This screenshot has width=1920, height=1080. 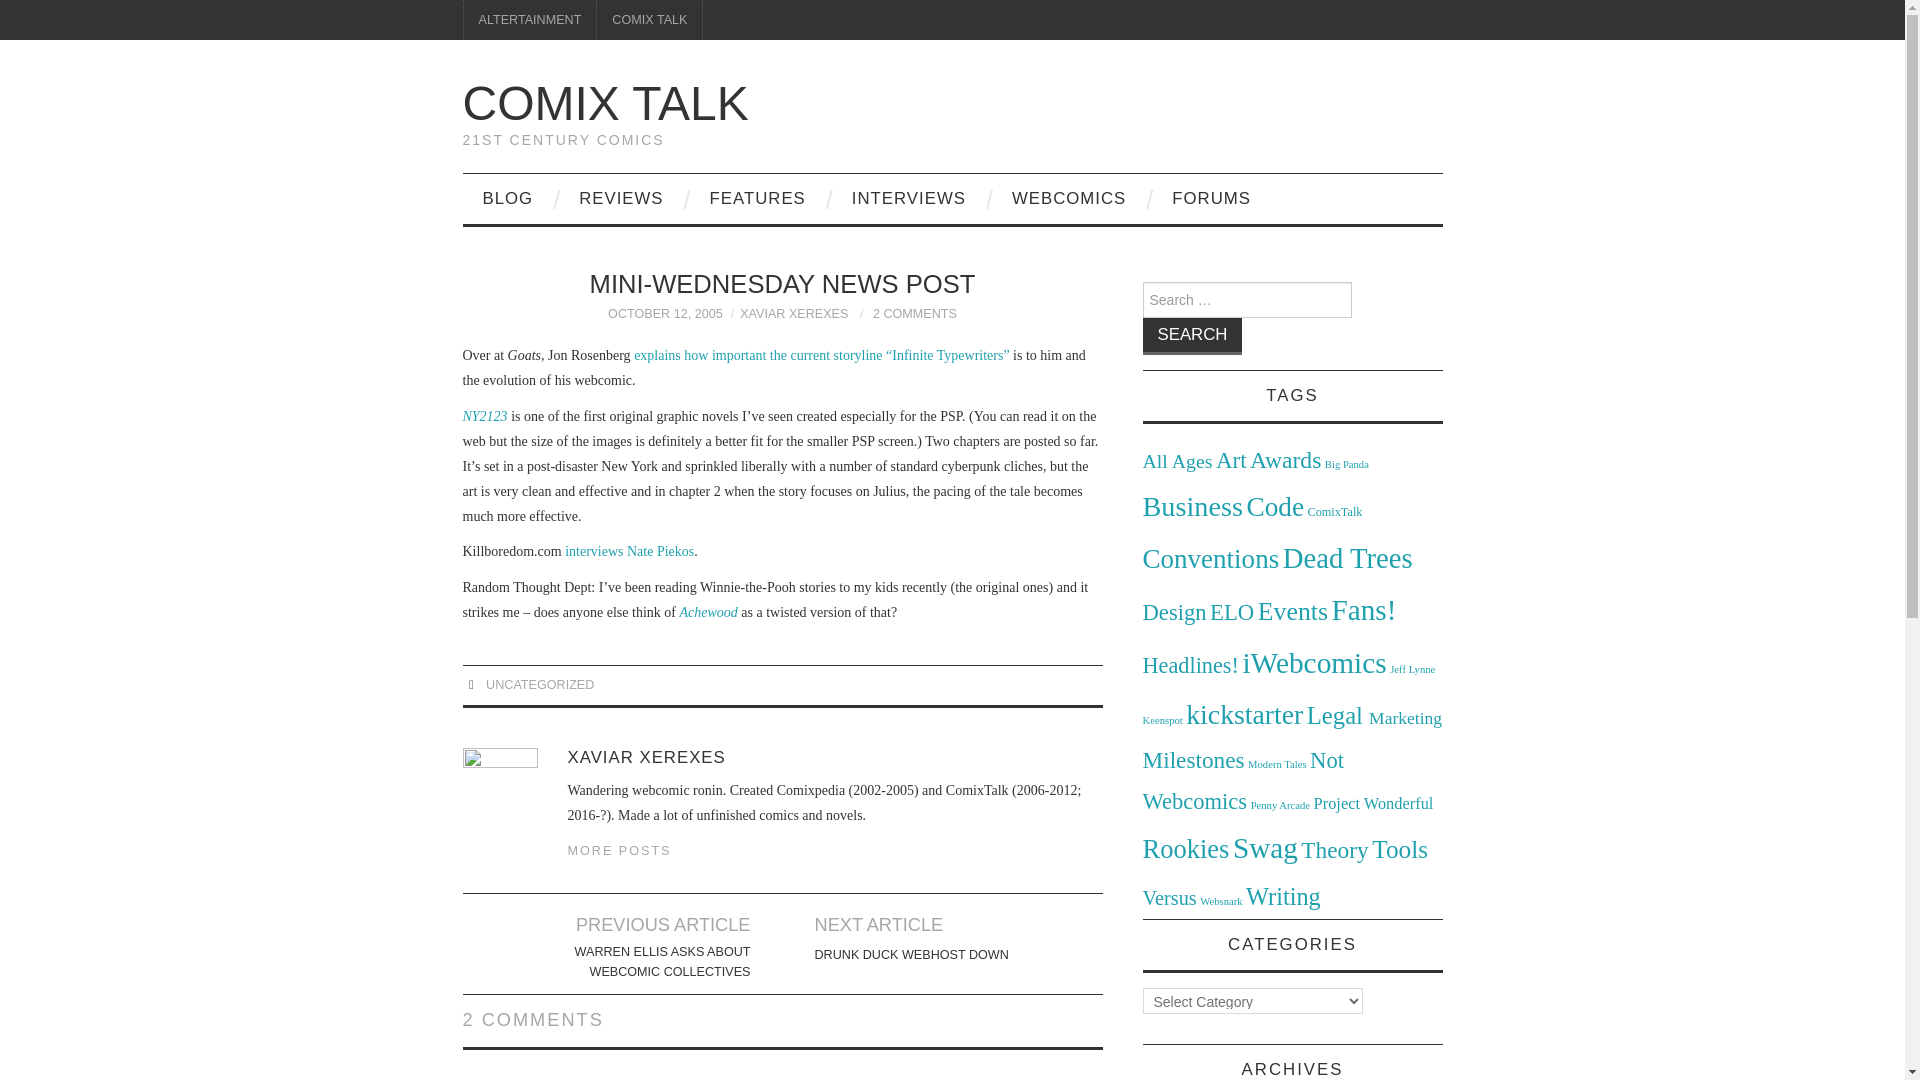 I want to click on All Ages, so click(x=1176, y=460).